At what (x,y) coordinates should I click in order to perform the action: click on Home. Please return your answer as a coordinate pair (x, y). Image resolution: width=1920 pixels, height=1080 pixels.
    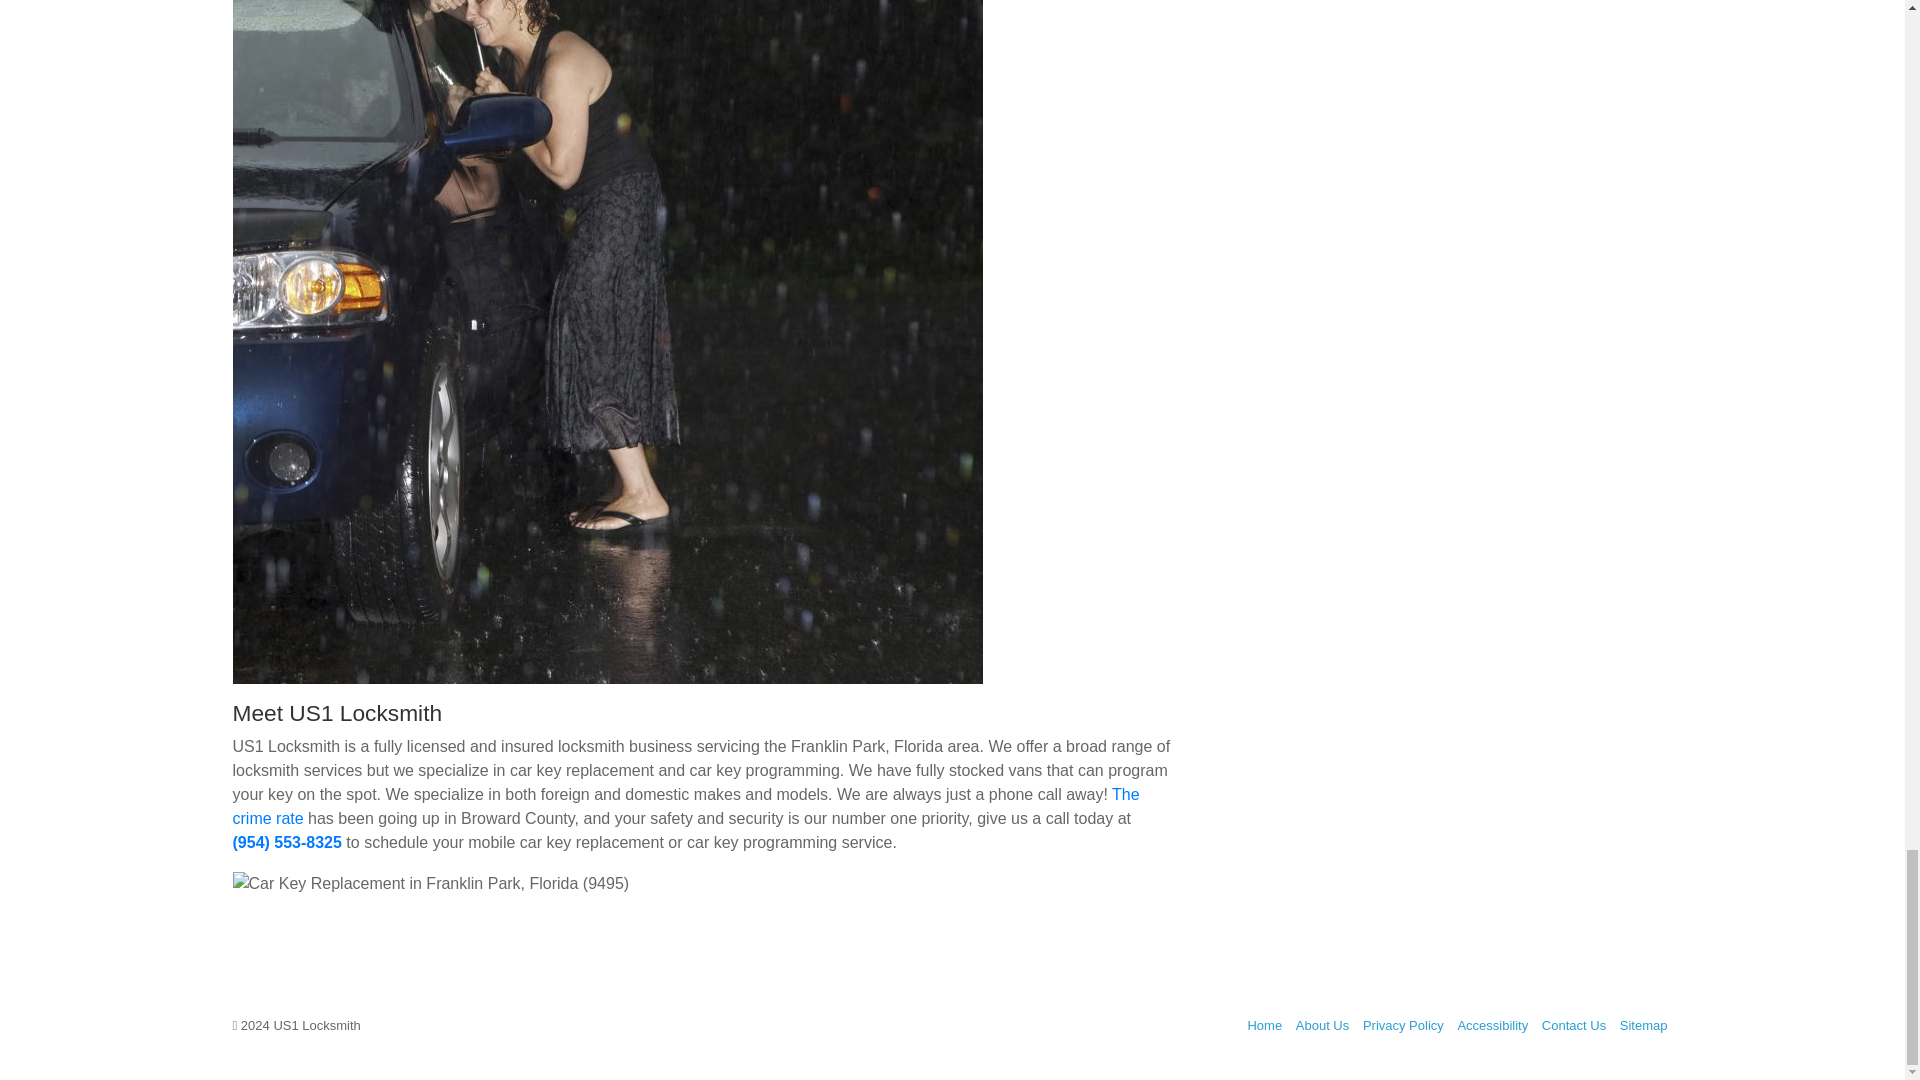
    Looking at the image, I should click on (1264, 1025).